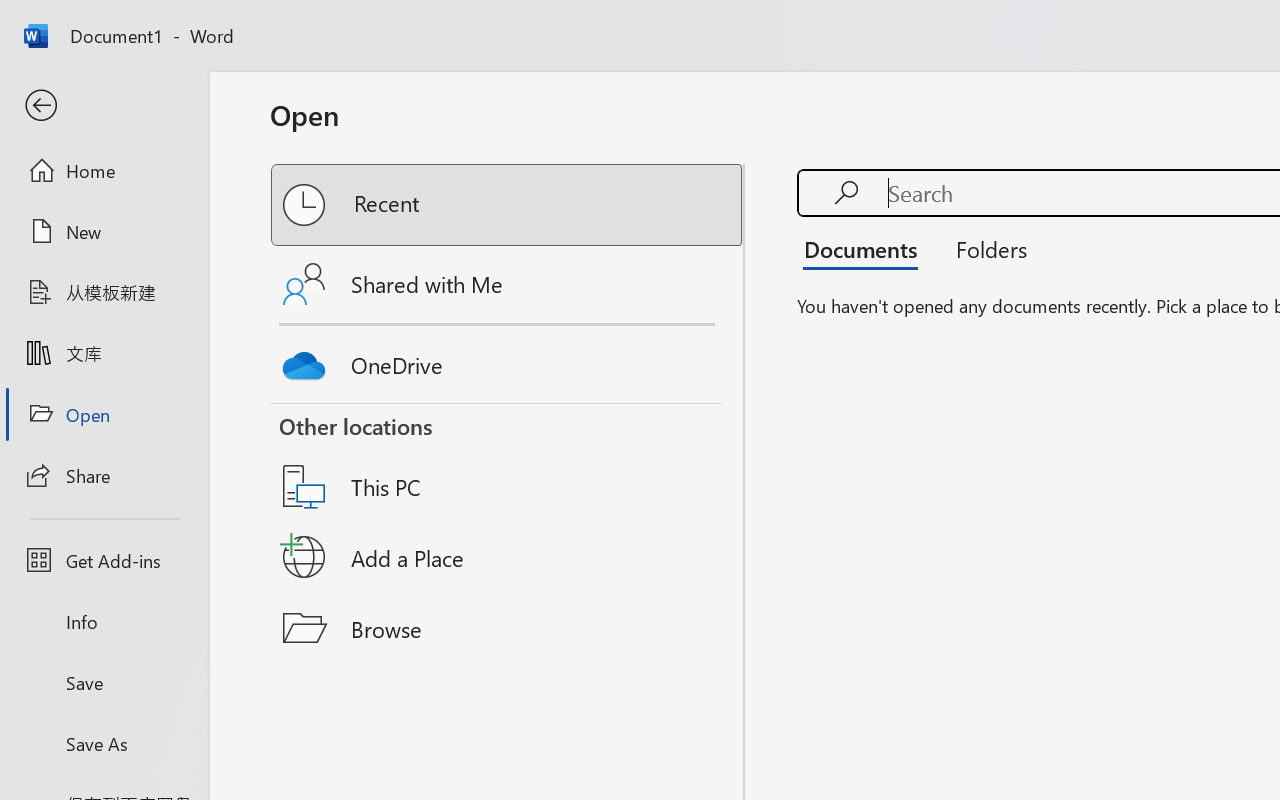 The height and width of the screenshot is (800, 1280). I want to click on Back, so click(104, 106).